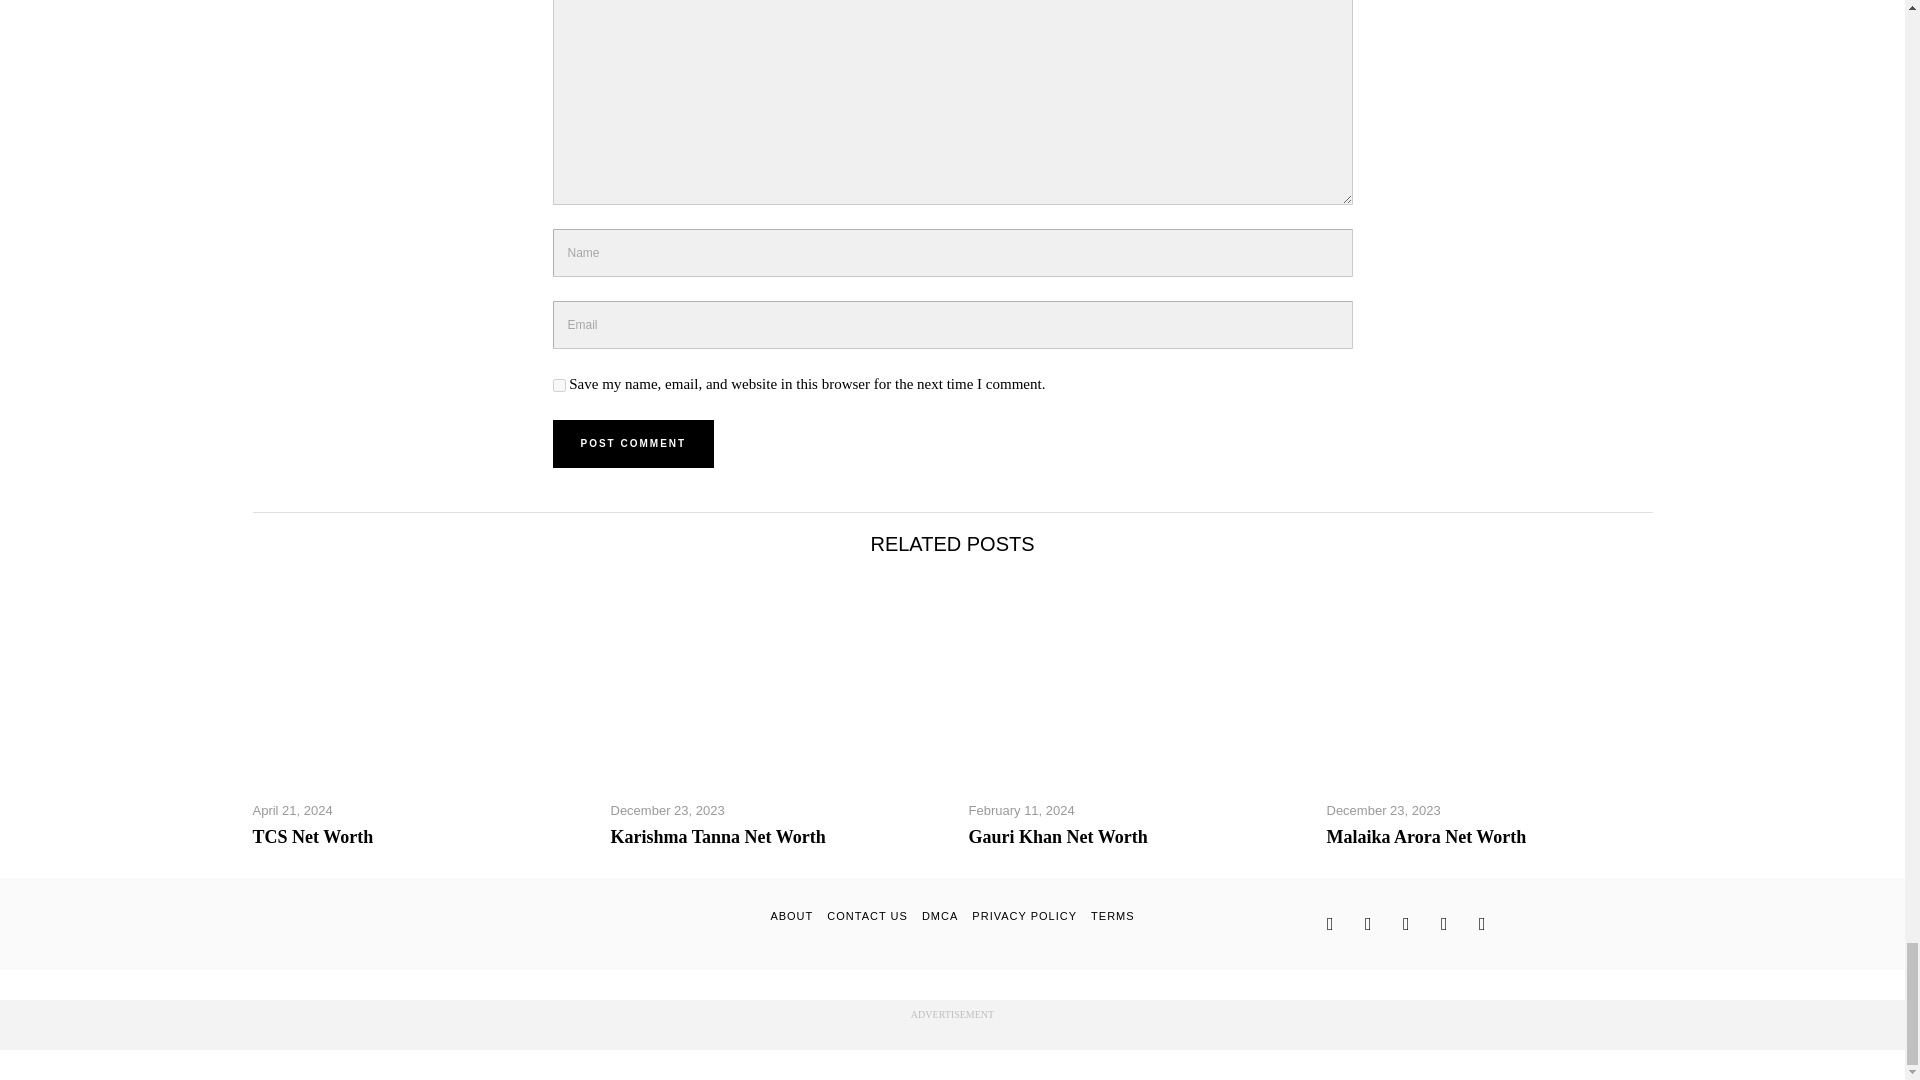 The height and width of the screenshot is (1080, 1920). I want to click on 23 Dec, 2023 13:13:23, so click(1383, 810).